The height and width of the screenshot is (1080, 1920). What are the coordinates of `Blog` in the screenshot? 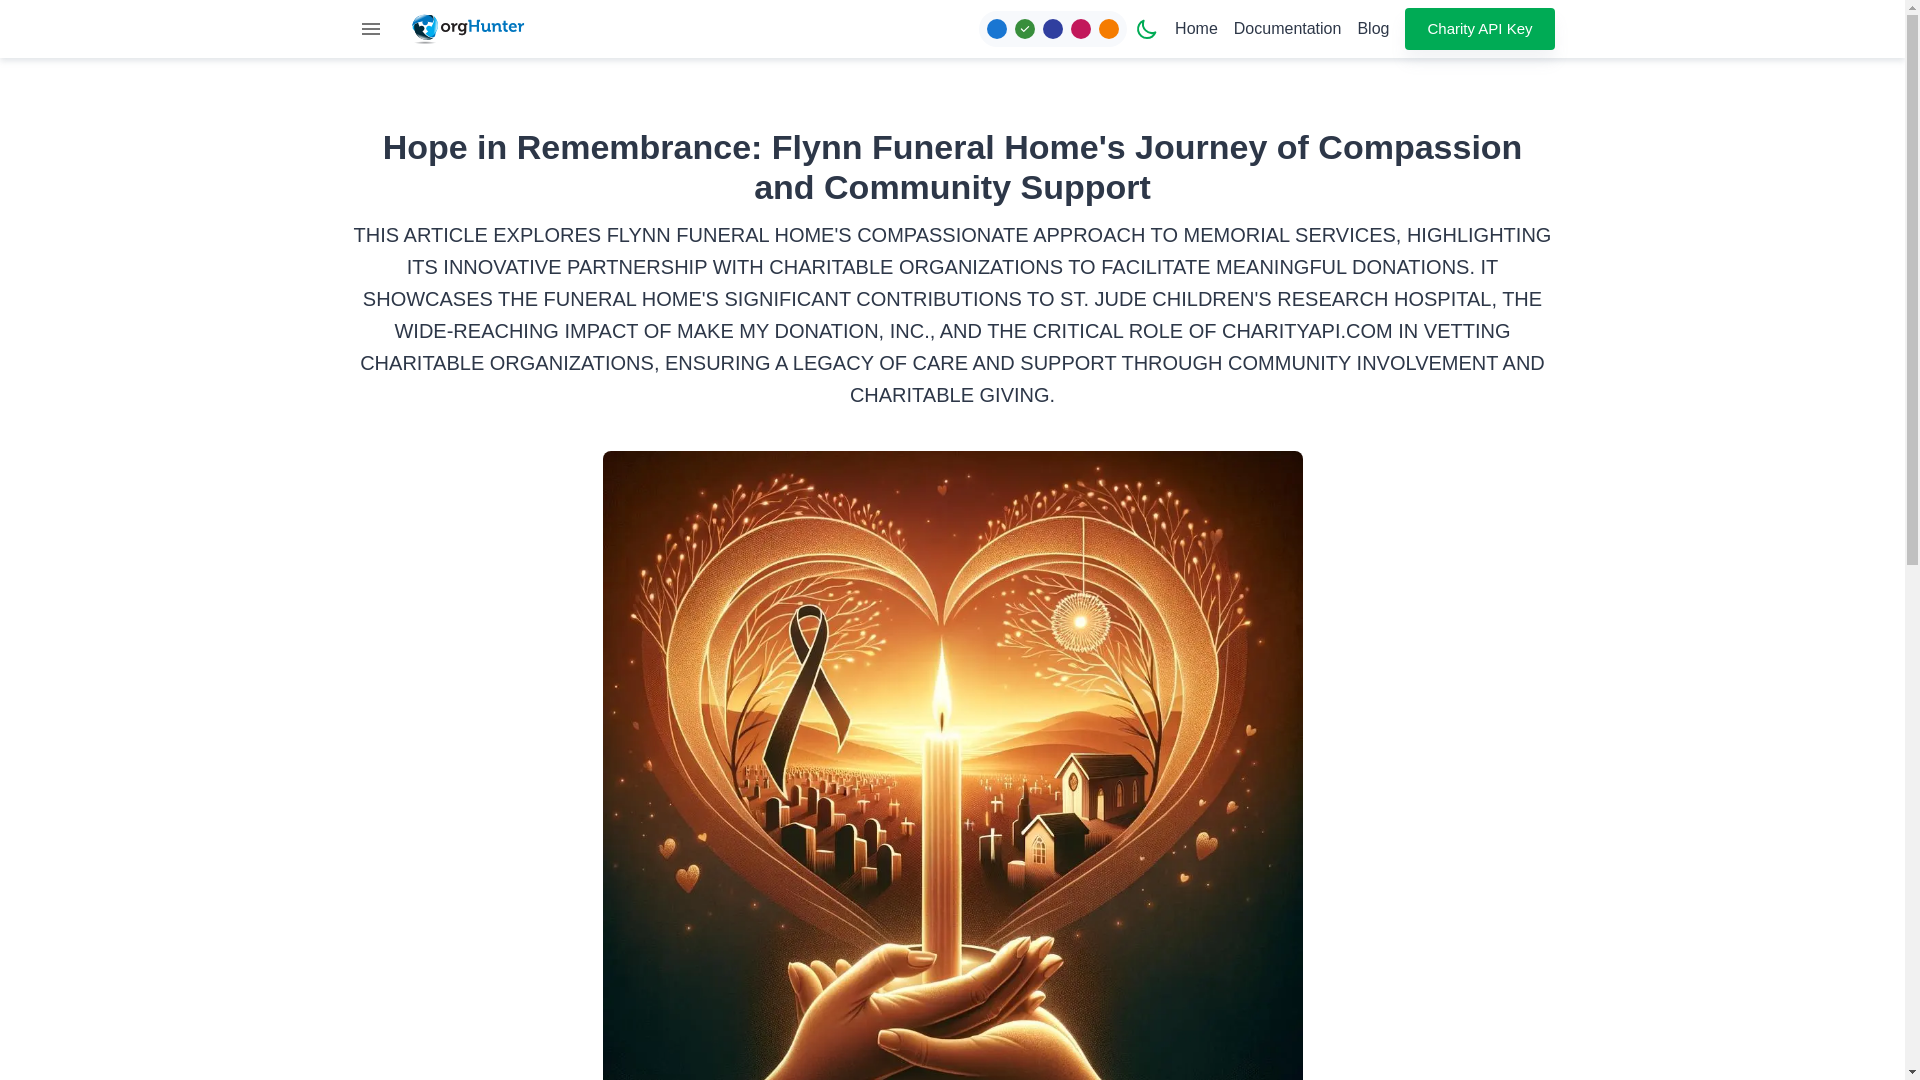 It's located at (1372, 28).